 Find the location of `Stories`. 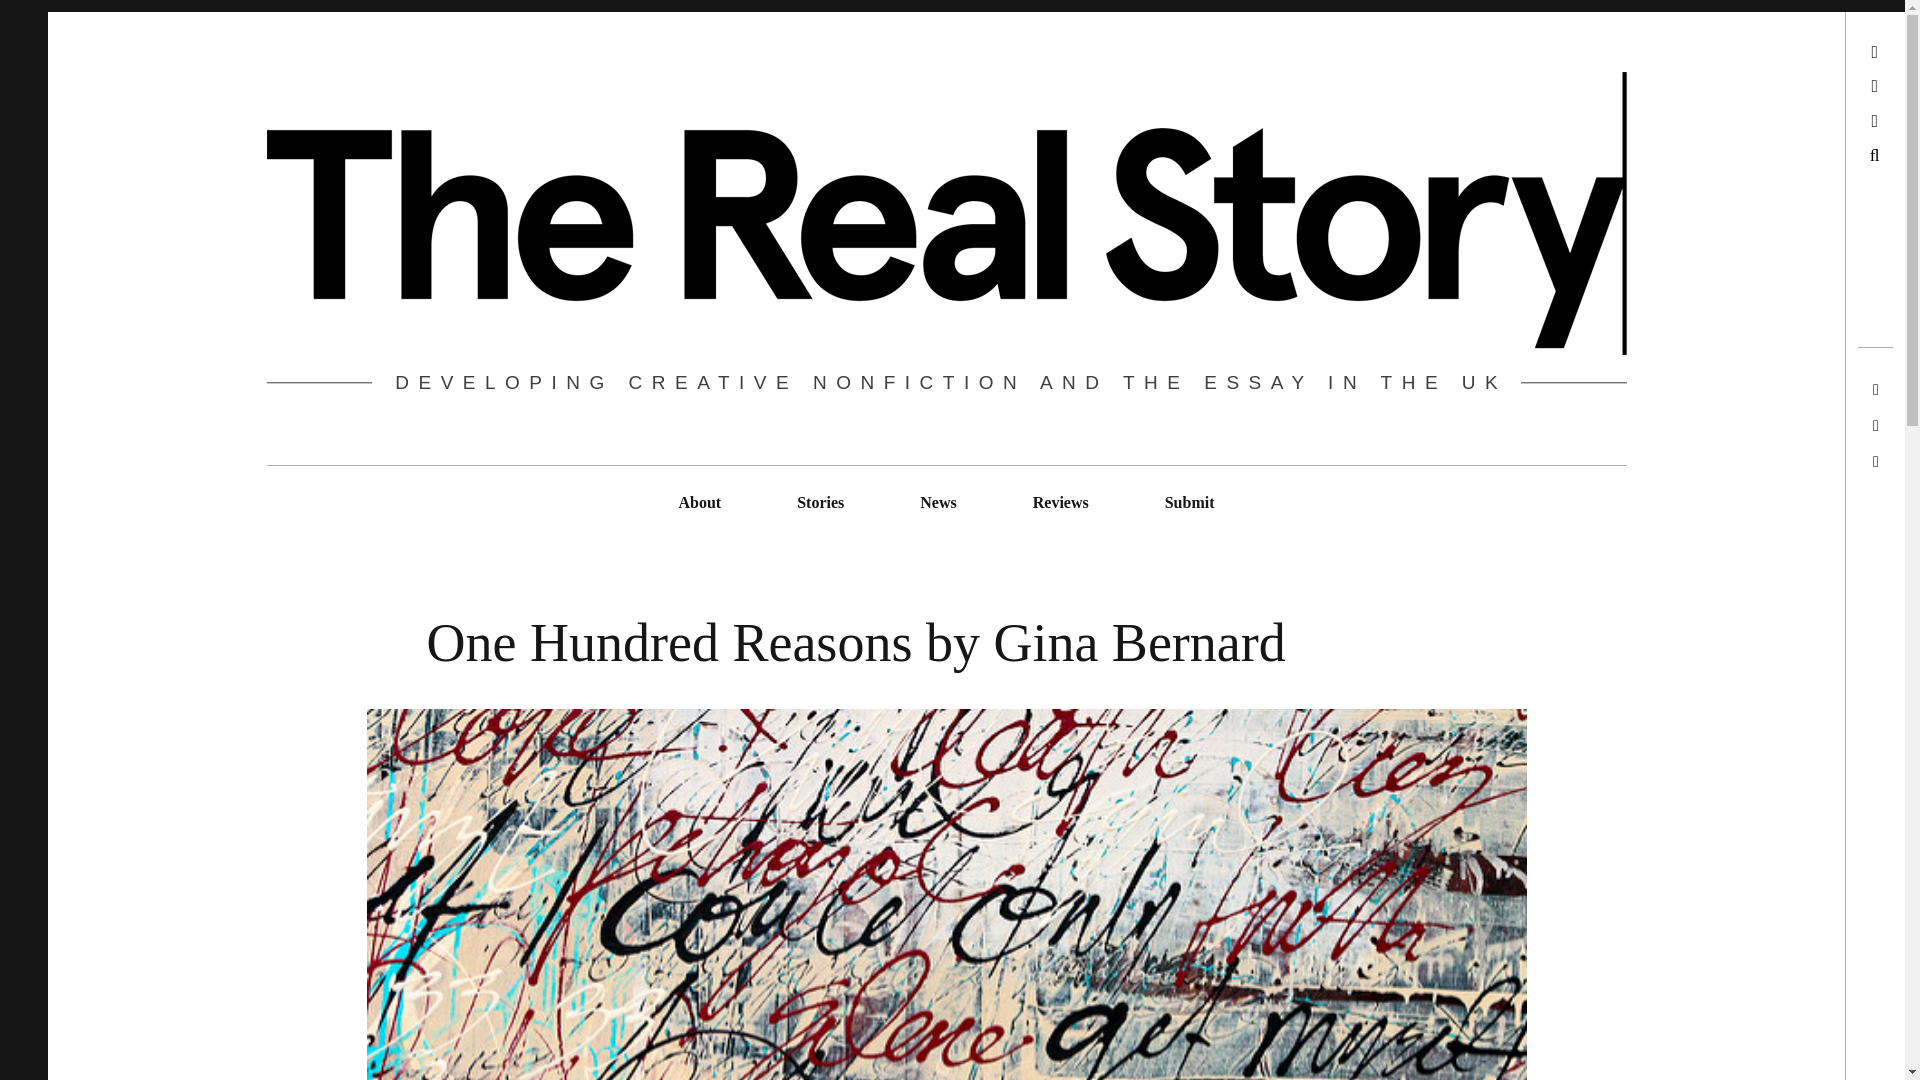

Stories is located at coordinates (820, 502).